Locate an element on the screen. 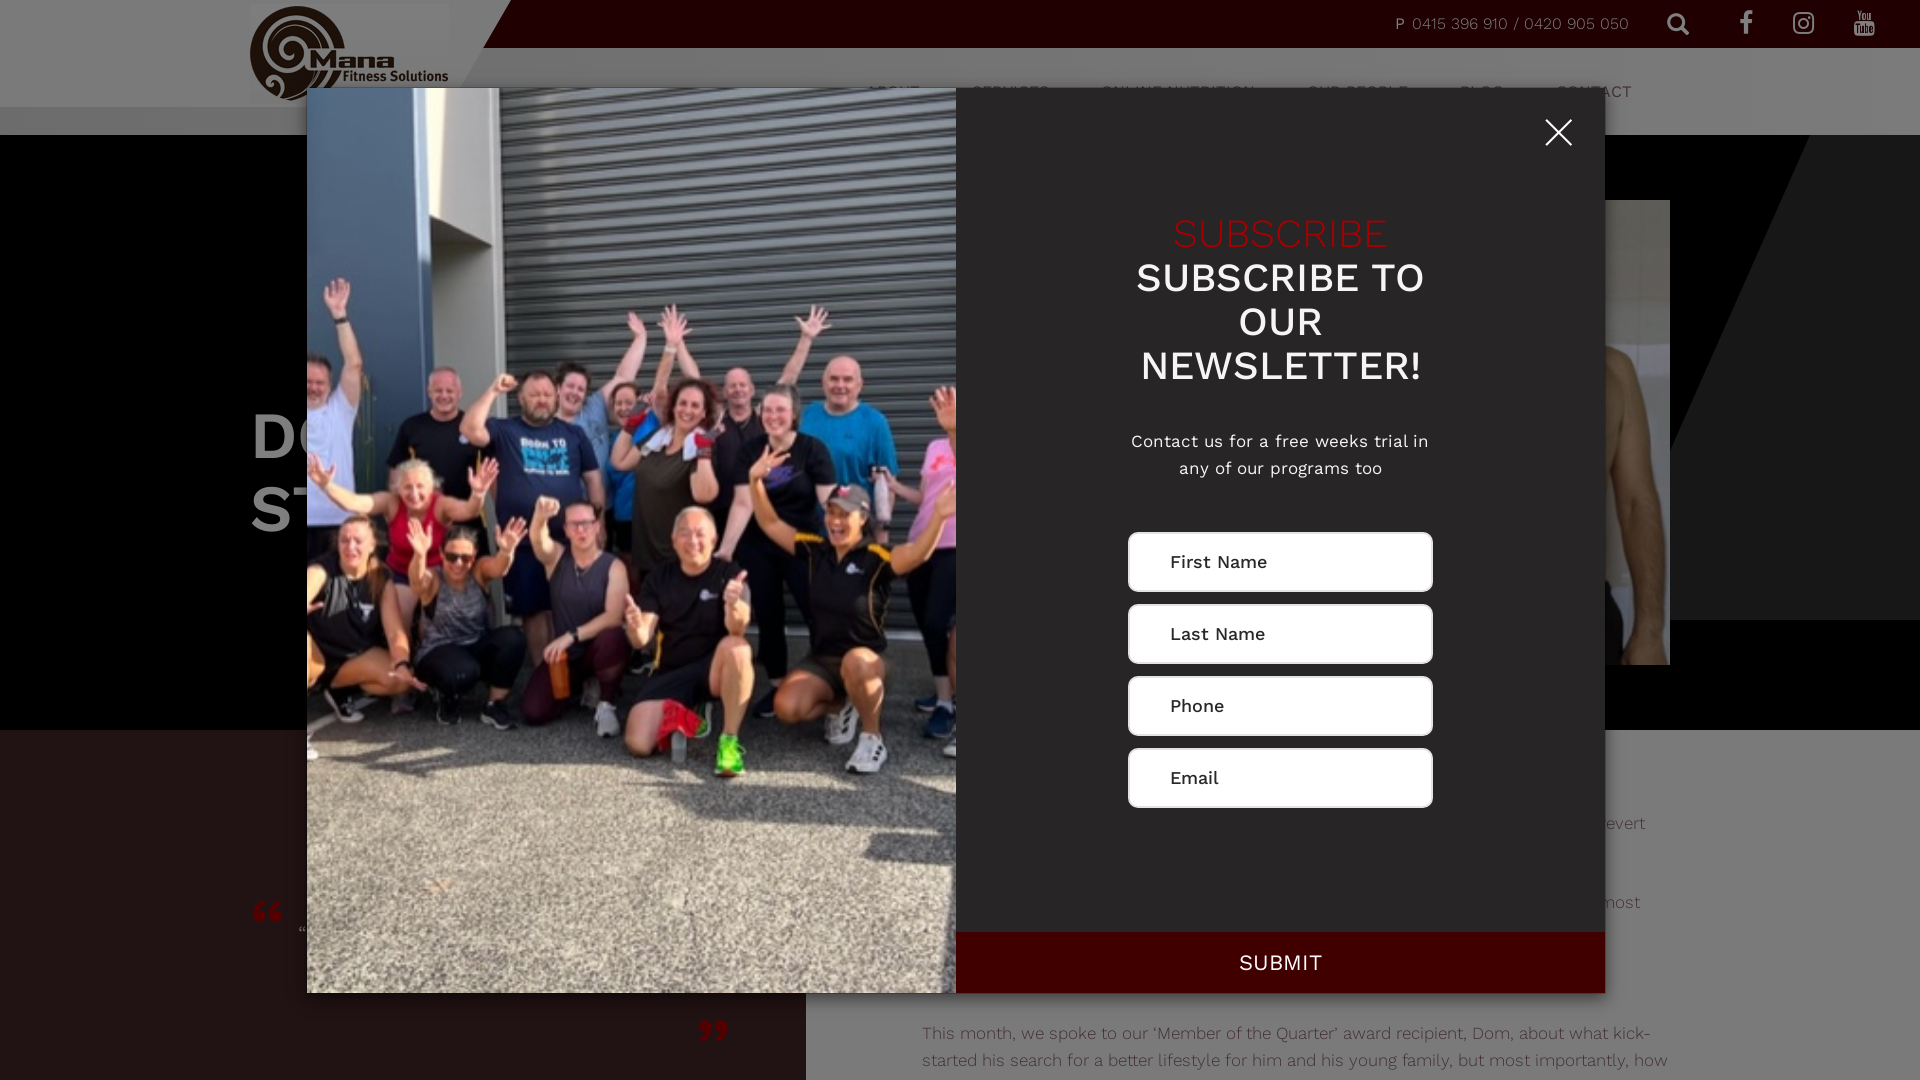 This screenshot has height=1080, width=1920. ONLINE NUTRITION is located at coordinates (1178, 92).